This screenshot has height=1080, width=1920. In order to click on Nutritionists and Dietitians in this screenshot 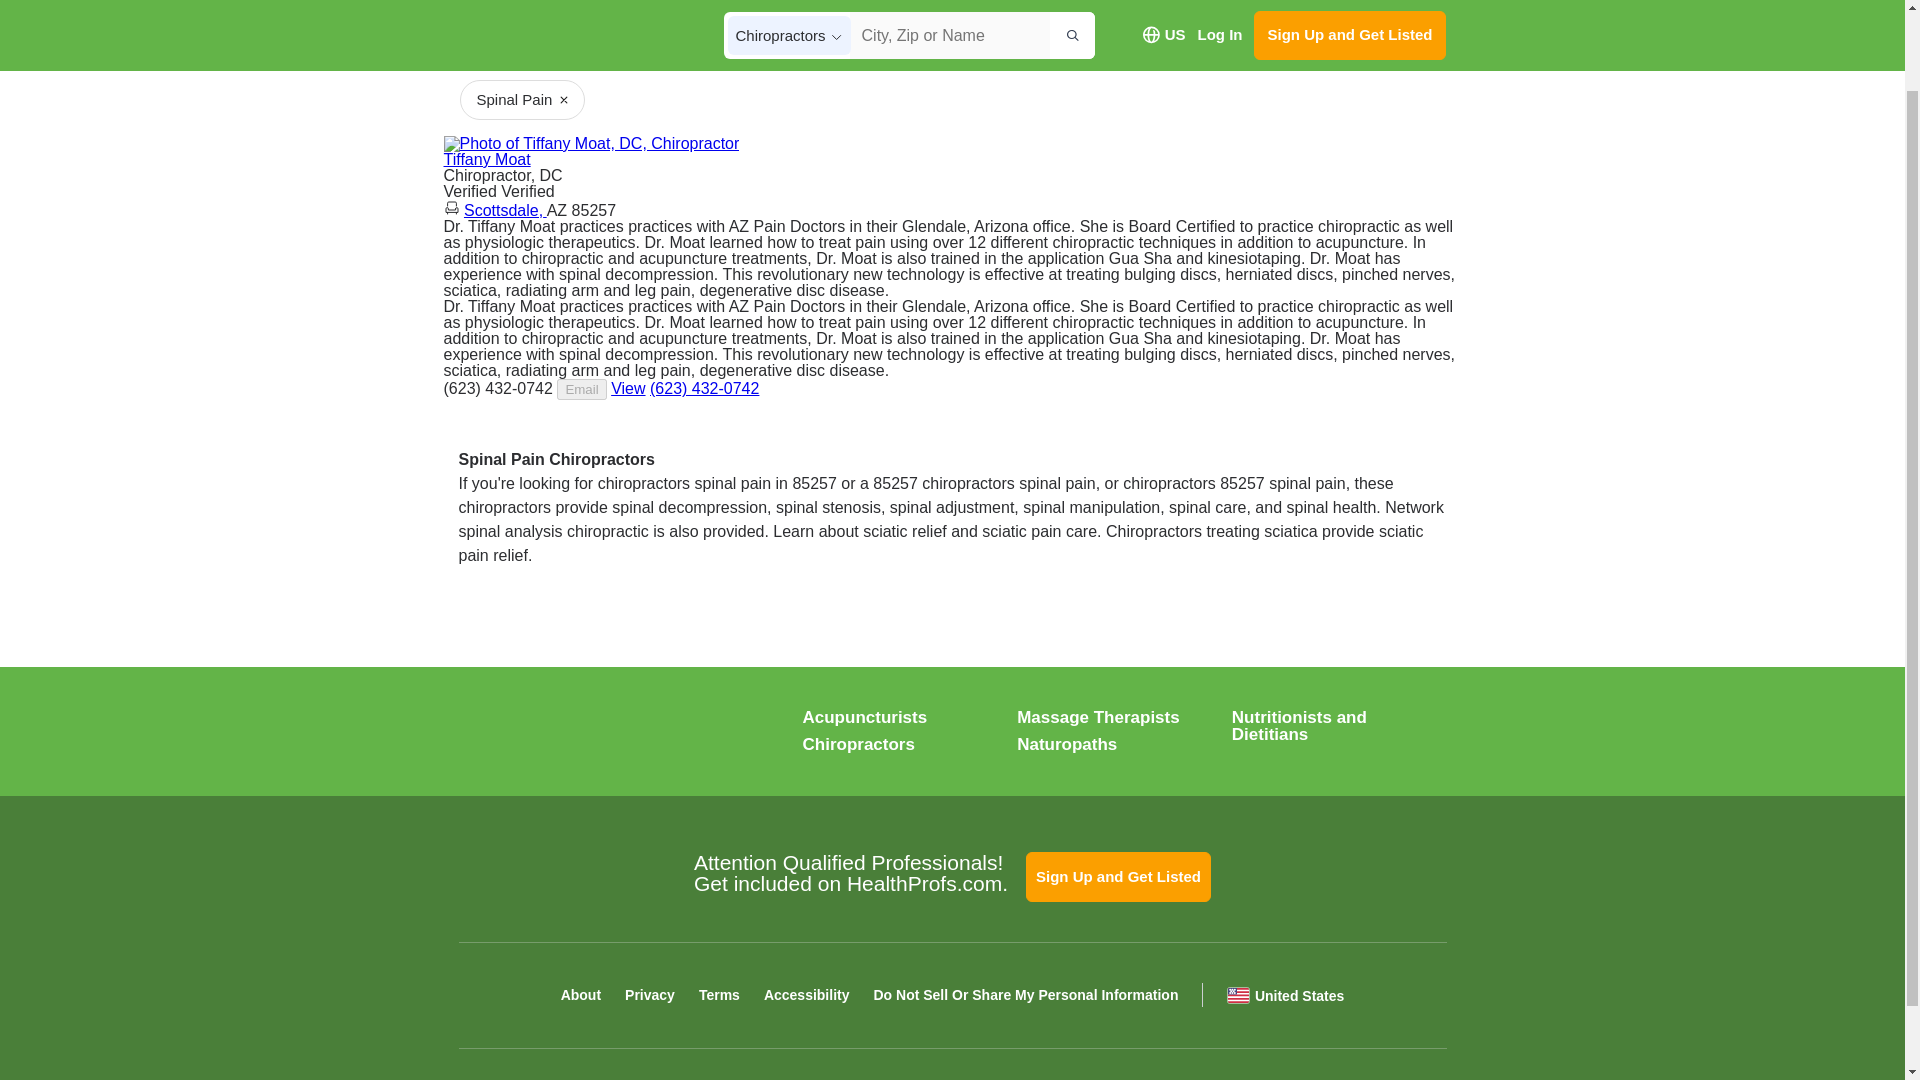, I will do `click(1300, 726)`.